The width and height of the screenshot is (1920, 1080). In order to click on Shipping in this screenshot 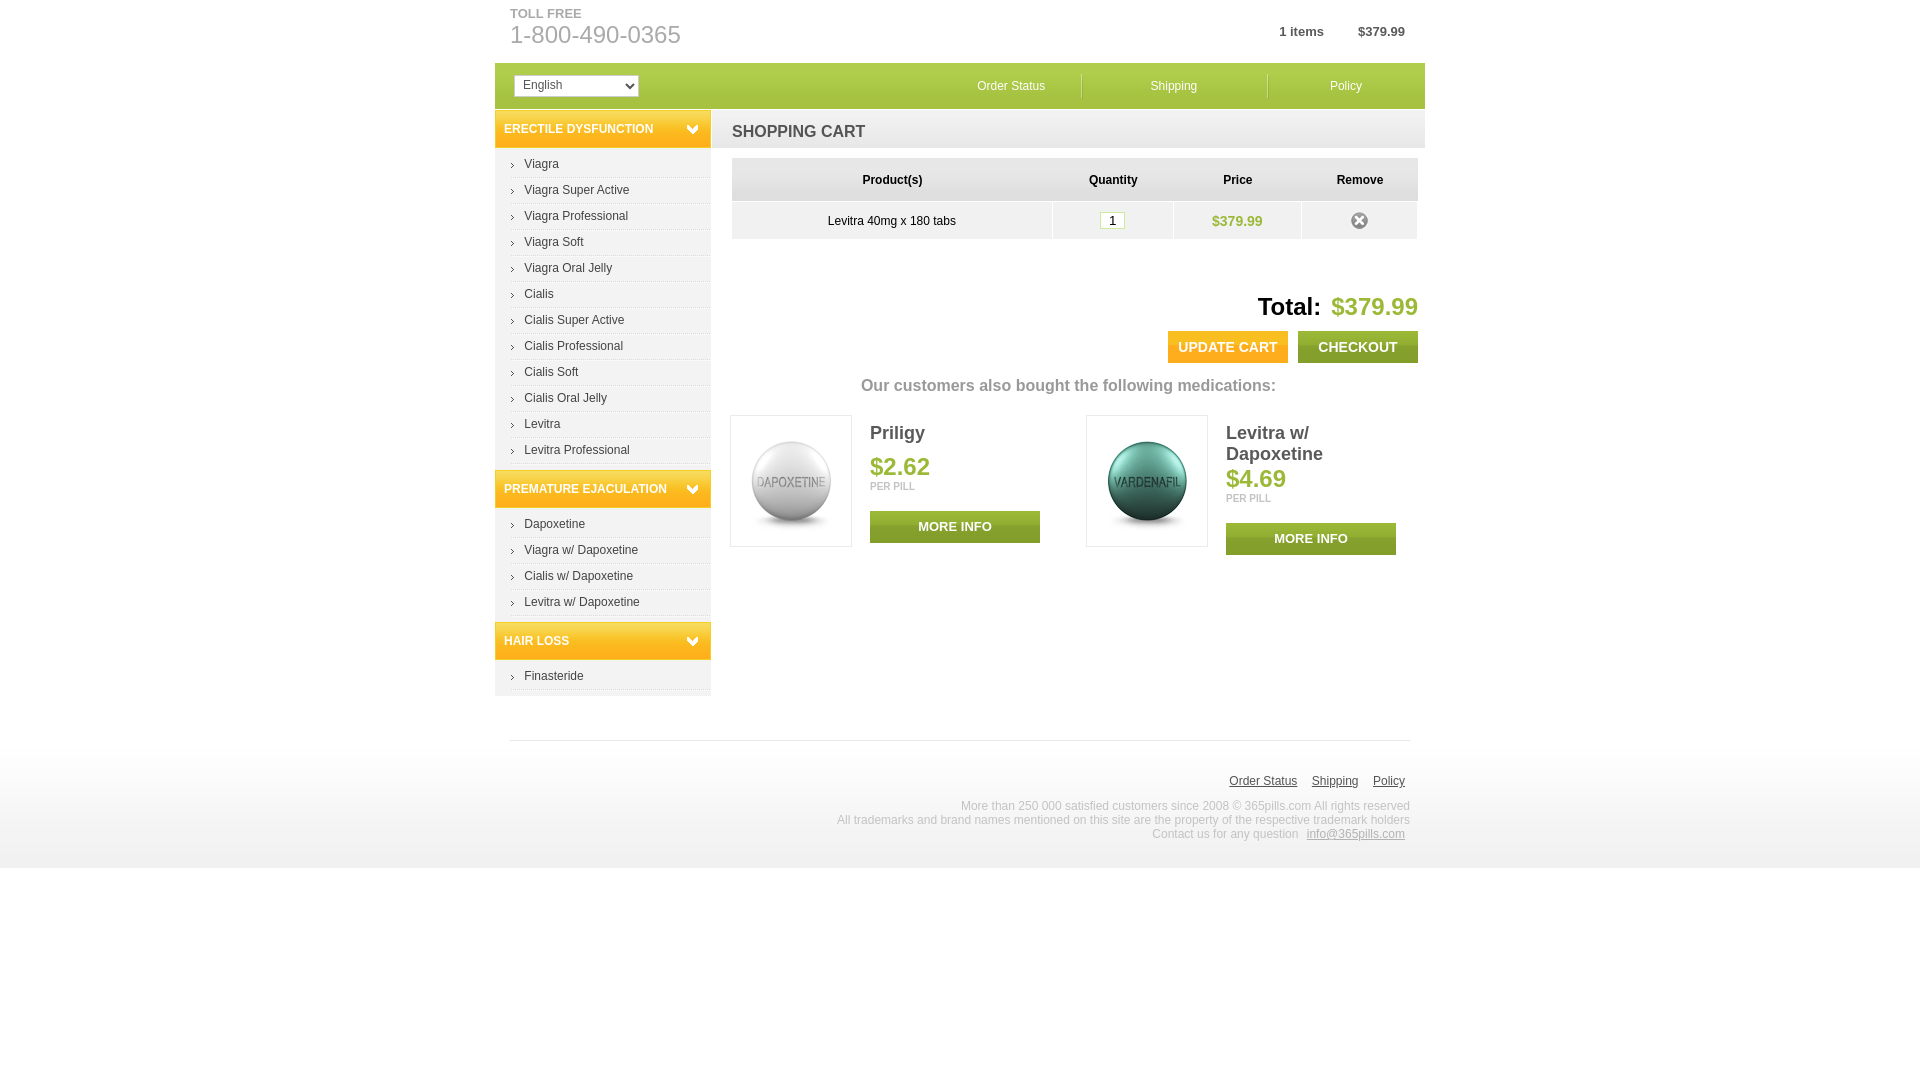, I will do `click(1336, 781)`.